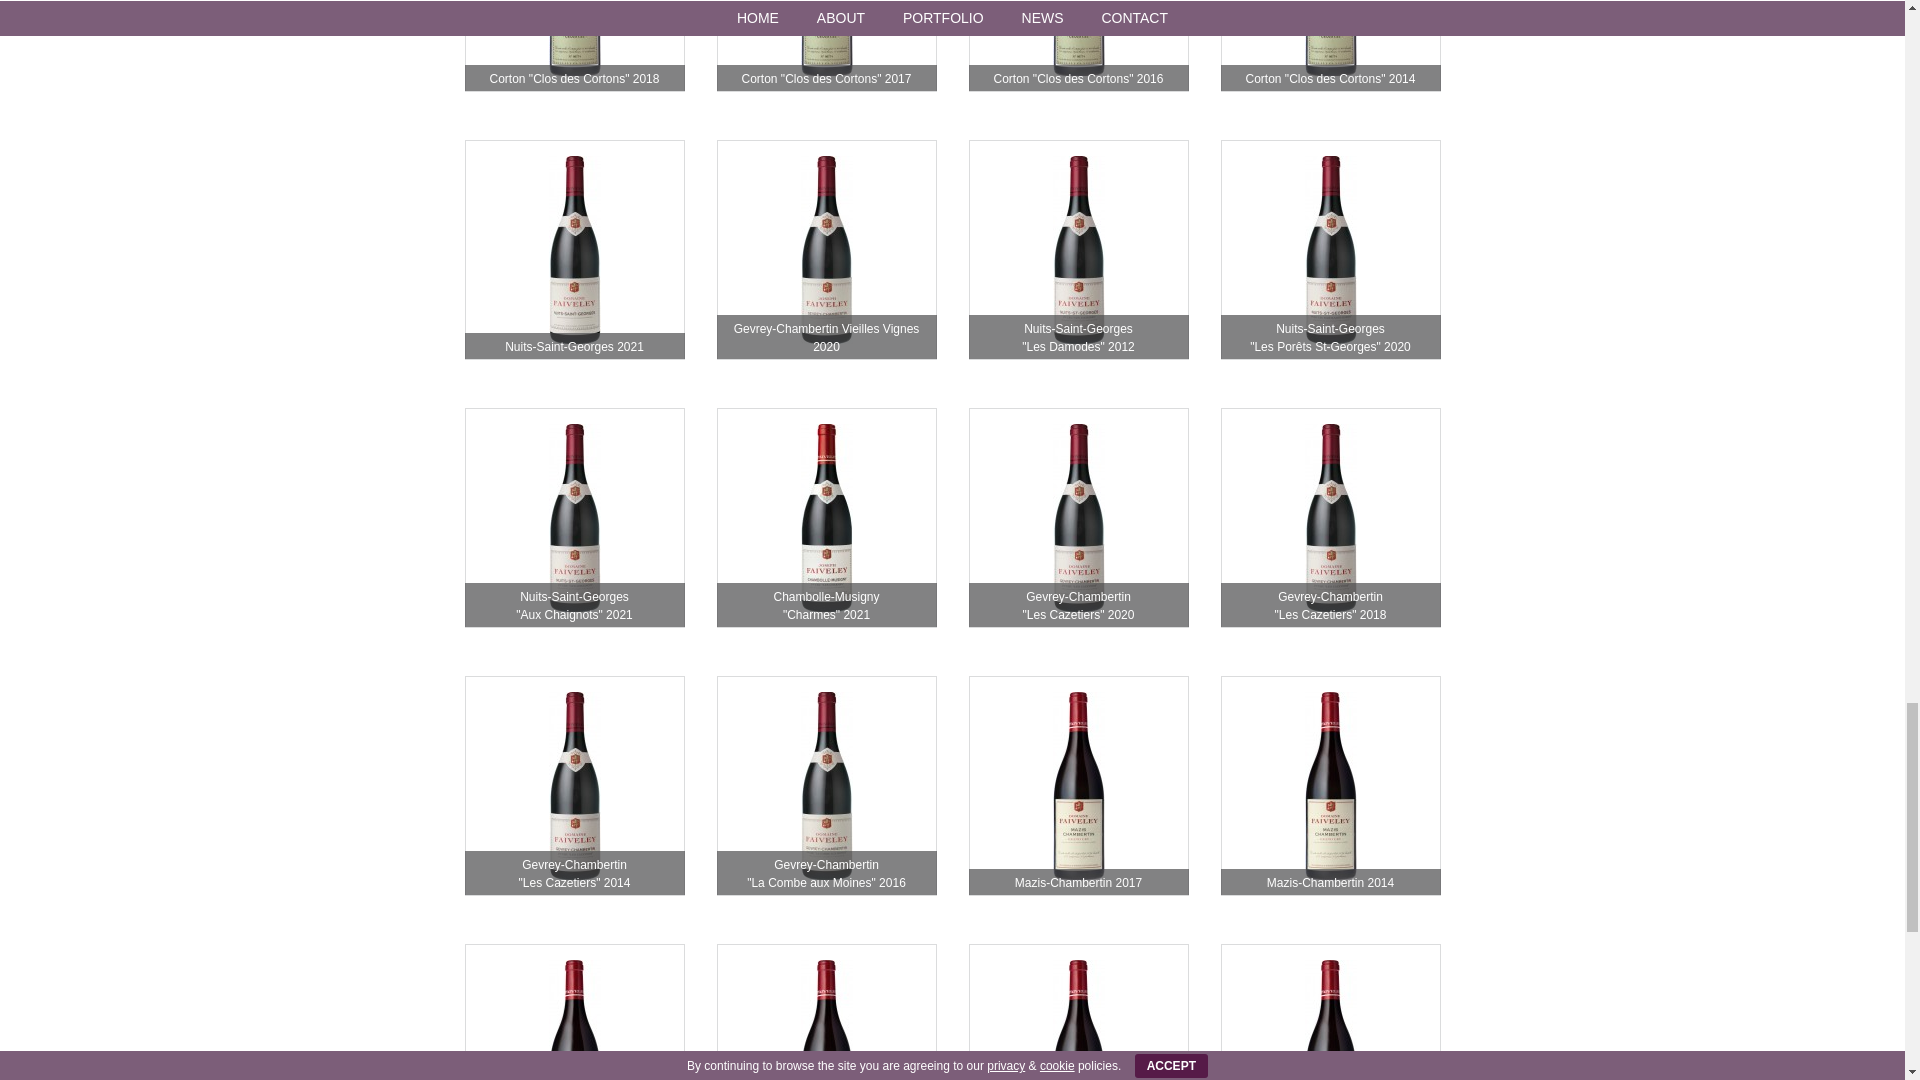 Image resolution: width=1920 pixels, height=1080 pixels. Describe the element at coordinates (1078, 46) in the screenshot. I see `Corton "Clos des Cortons" 2016` at that location.